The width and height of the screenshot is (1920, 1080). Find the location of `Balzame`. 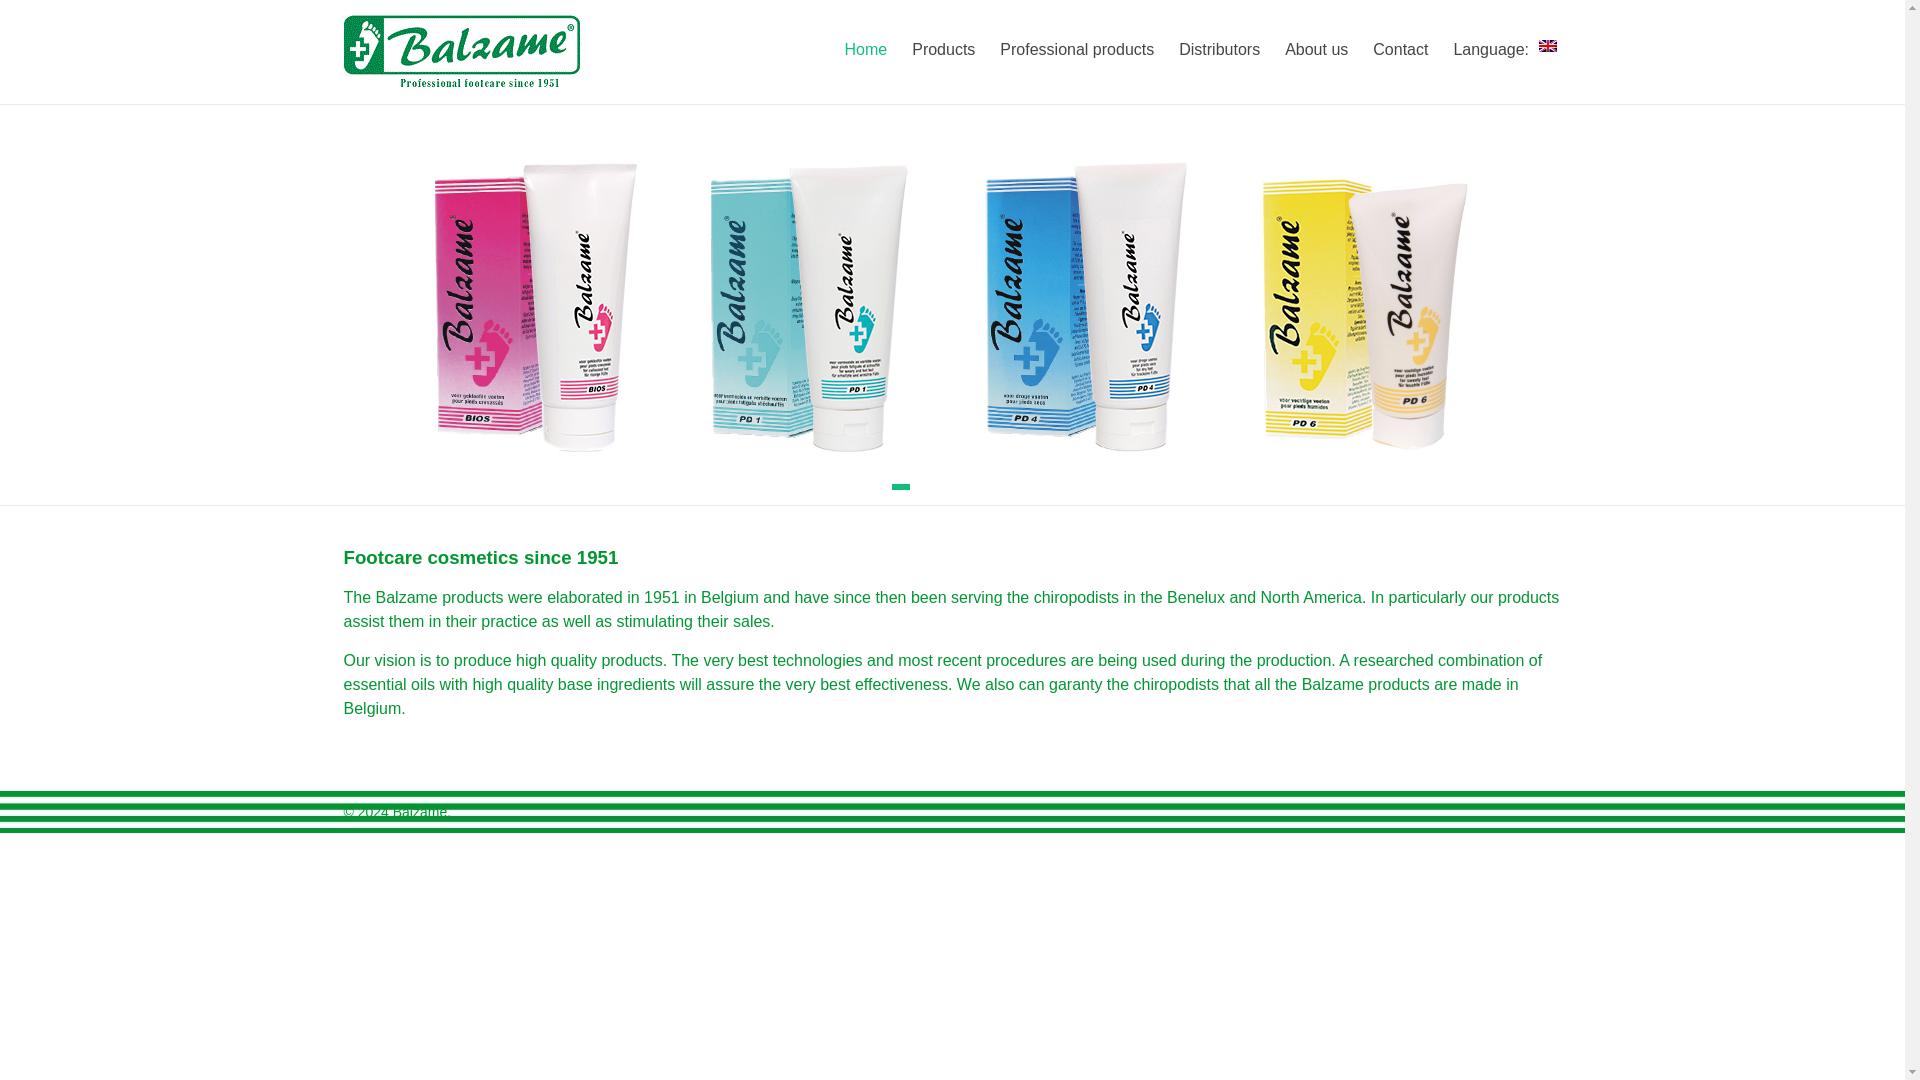

Balzame is located at coordinates (411, 40).